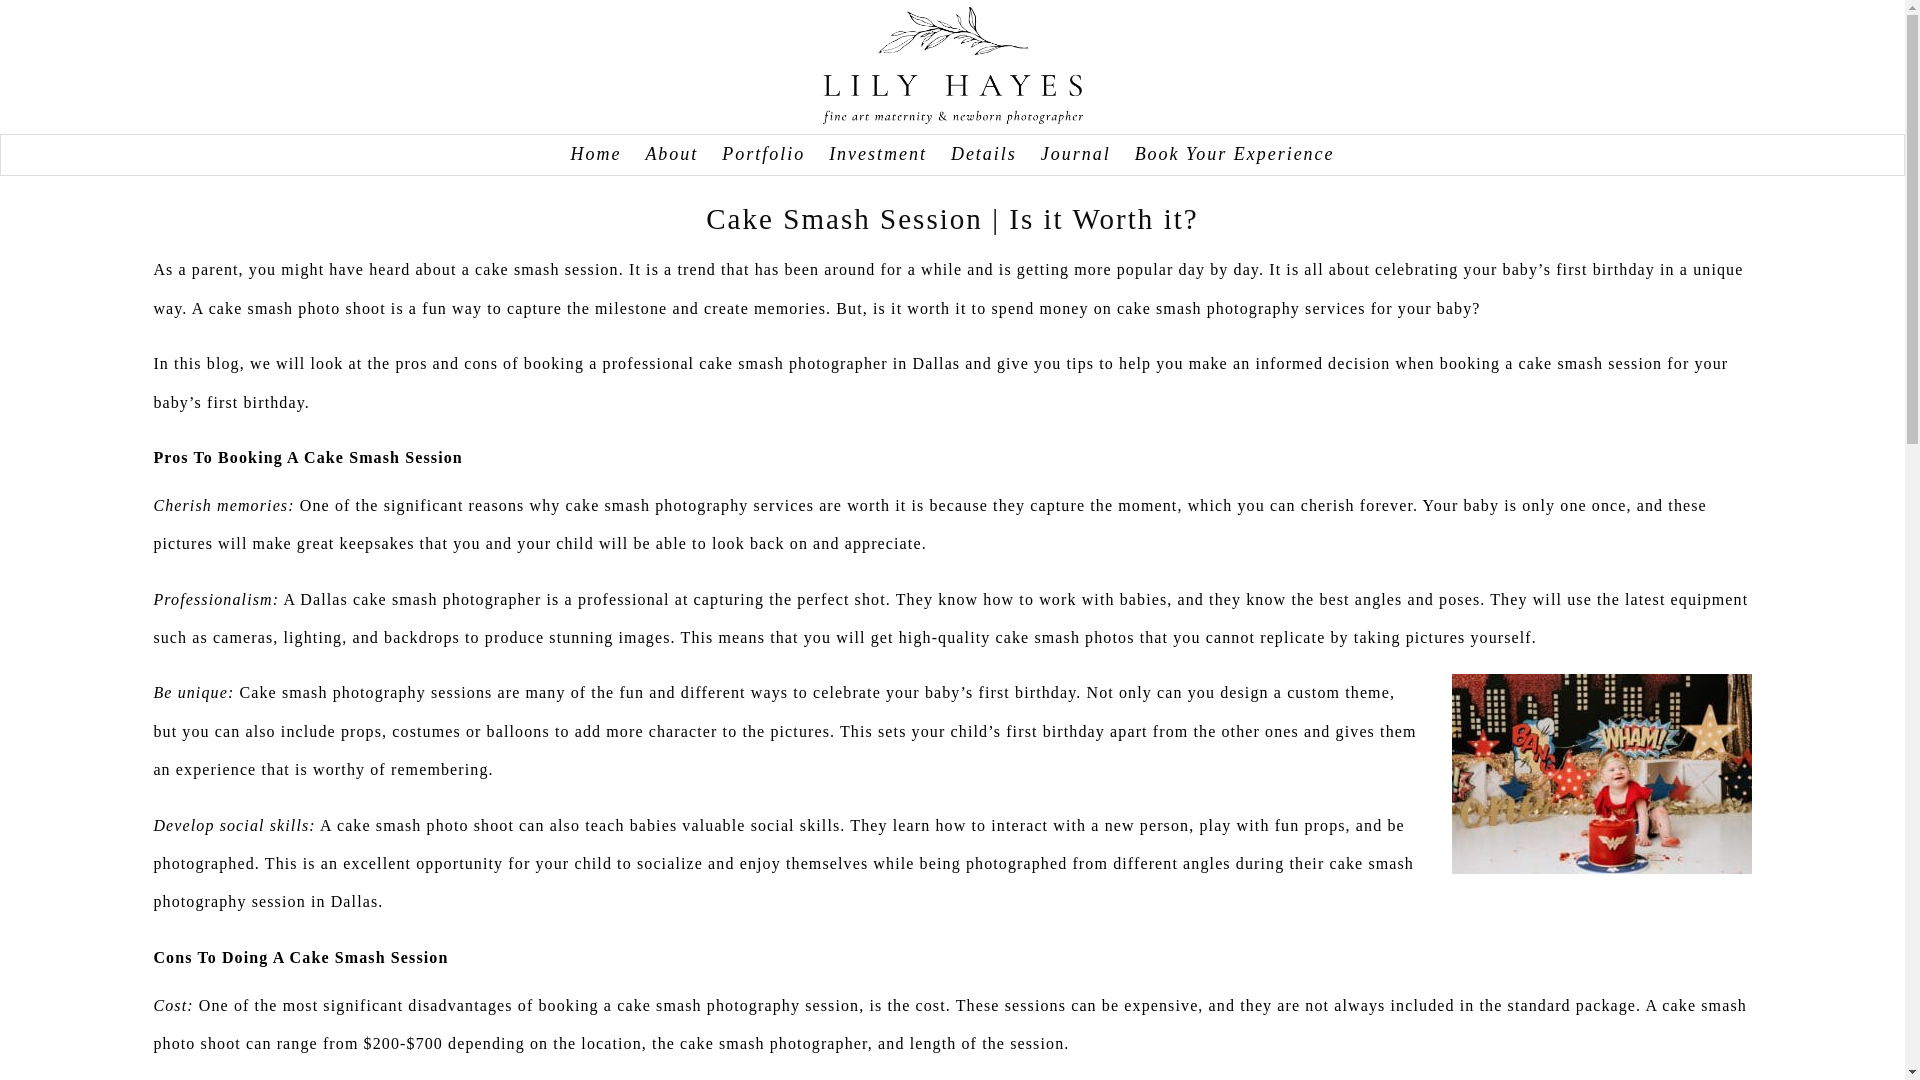 The width and height of the screenshot is (1920, 1080). What do you see at coordinates (595, 154) in the screenshot?
I see `Home` at bounding box center [595, 154].